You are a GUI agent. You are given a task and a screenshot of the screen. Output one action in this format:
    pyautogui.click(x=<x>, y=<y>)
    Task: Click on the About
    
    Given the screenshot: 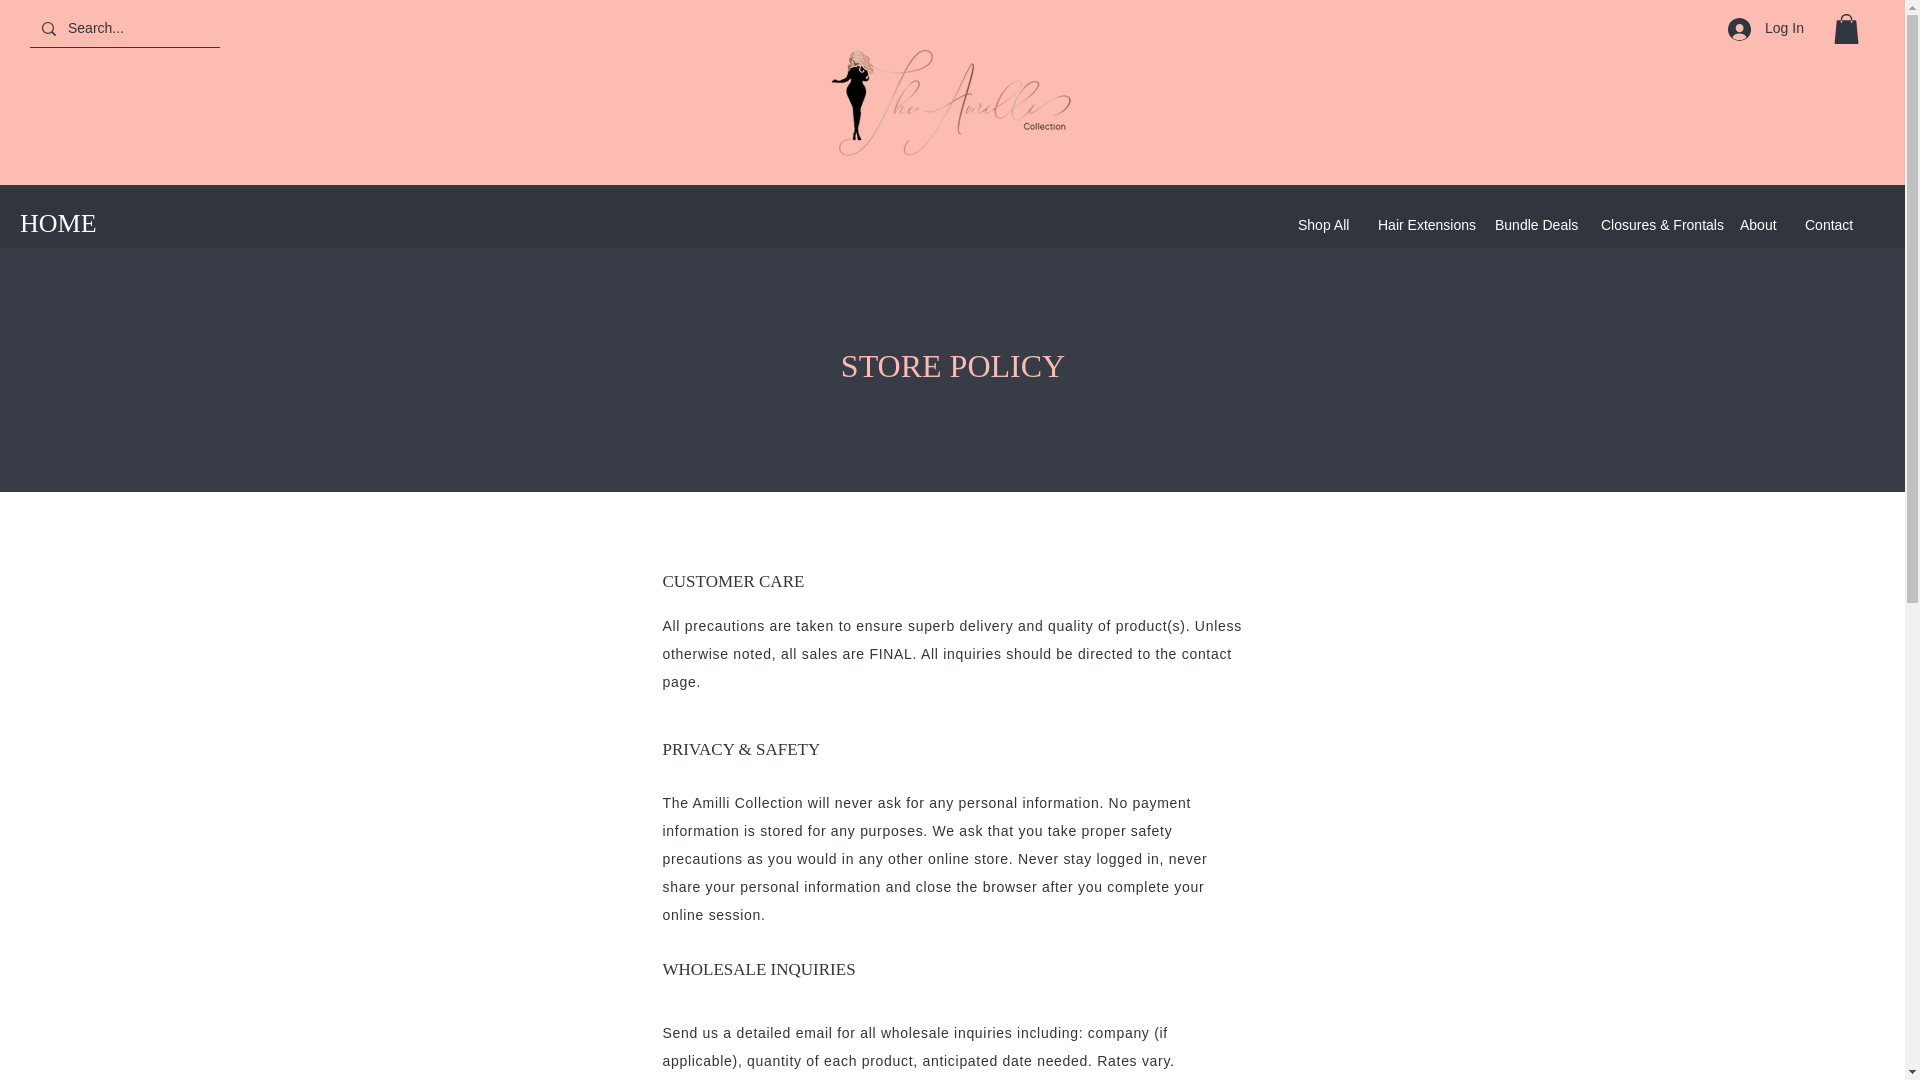 What is the action you would take?
    pyautogui.click(x=1756, y=224)
    